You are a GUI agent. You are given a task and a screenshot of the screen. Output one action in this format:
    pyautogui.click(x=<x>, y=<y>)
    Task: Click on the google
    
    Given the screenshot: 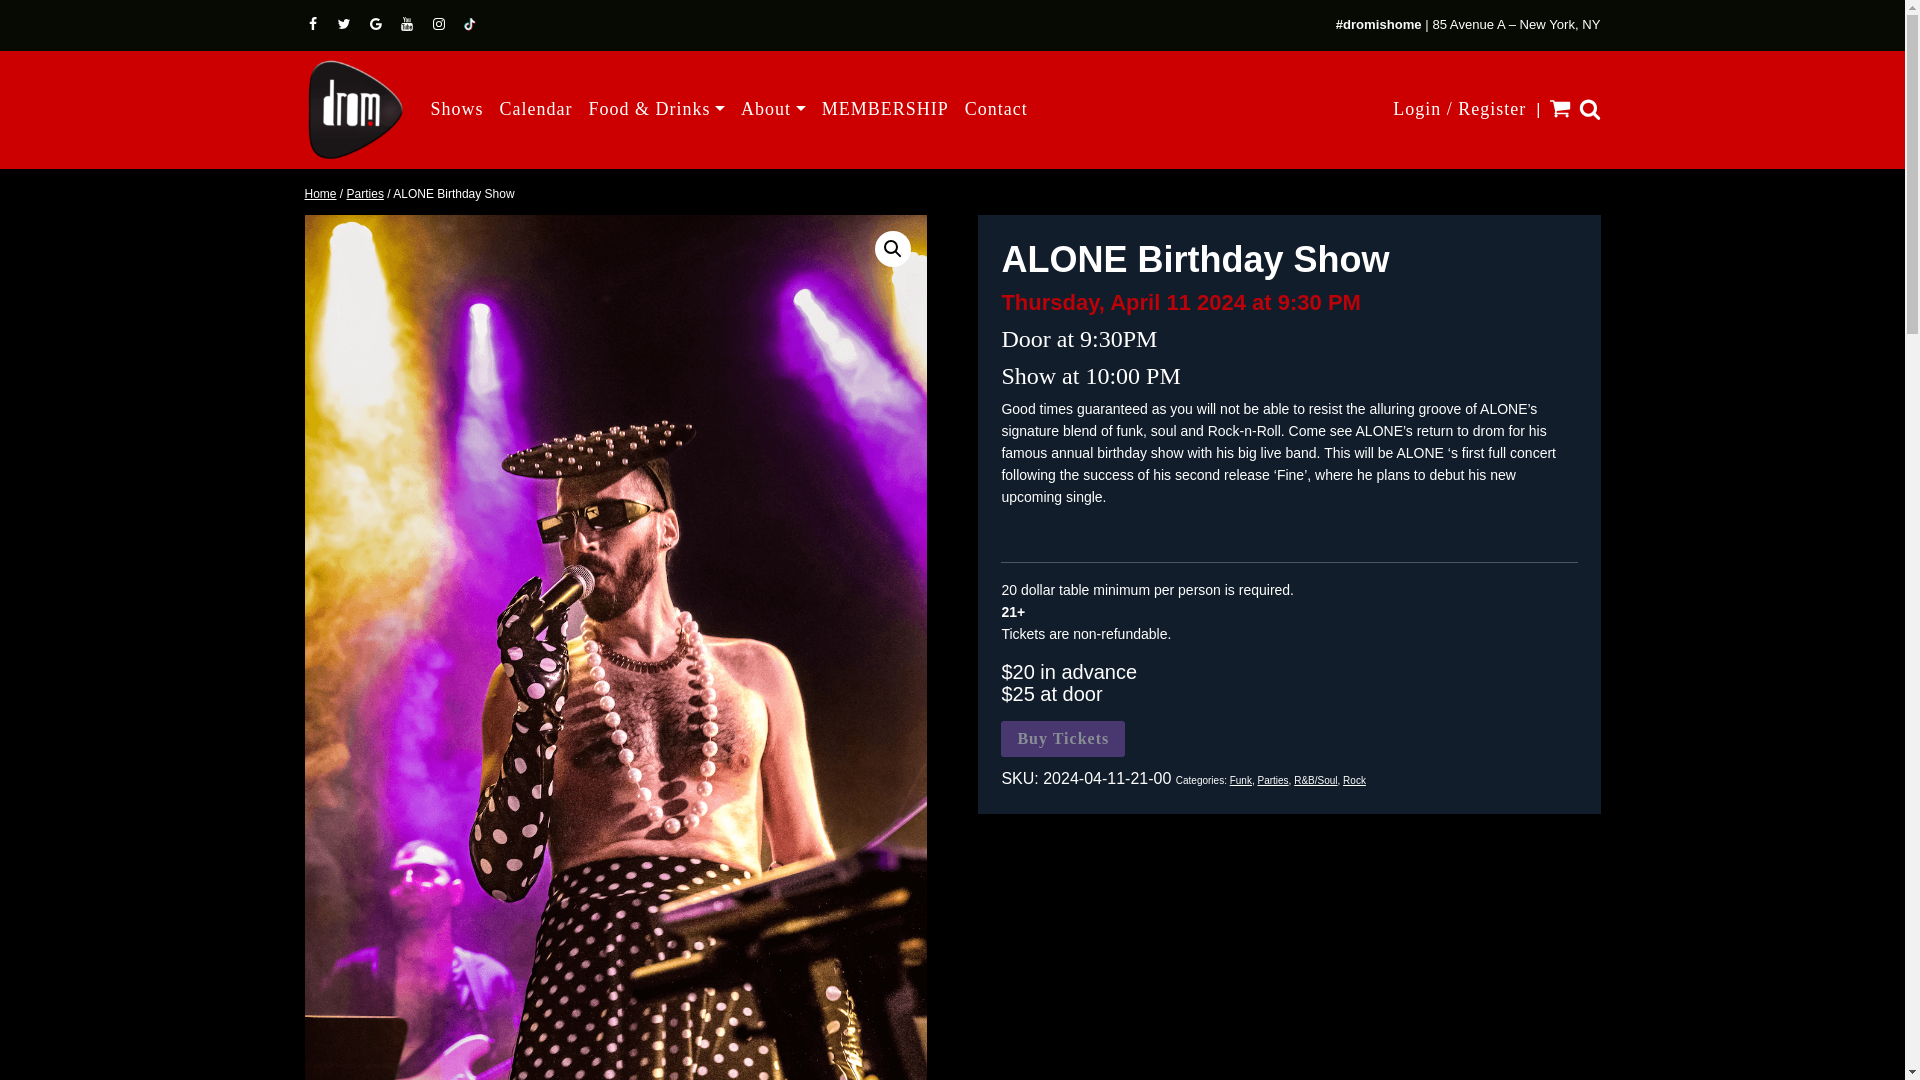 What is the action you would take?
    pyautogui.click(x=378, y=24)
    